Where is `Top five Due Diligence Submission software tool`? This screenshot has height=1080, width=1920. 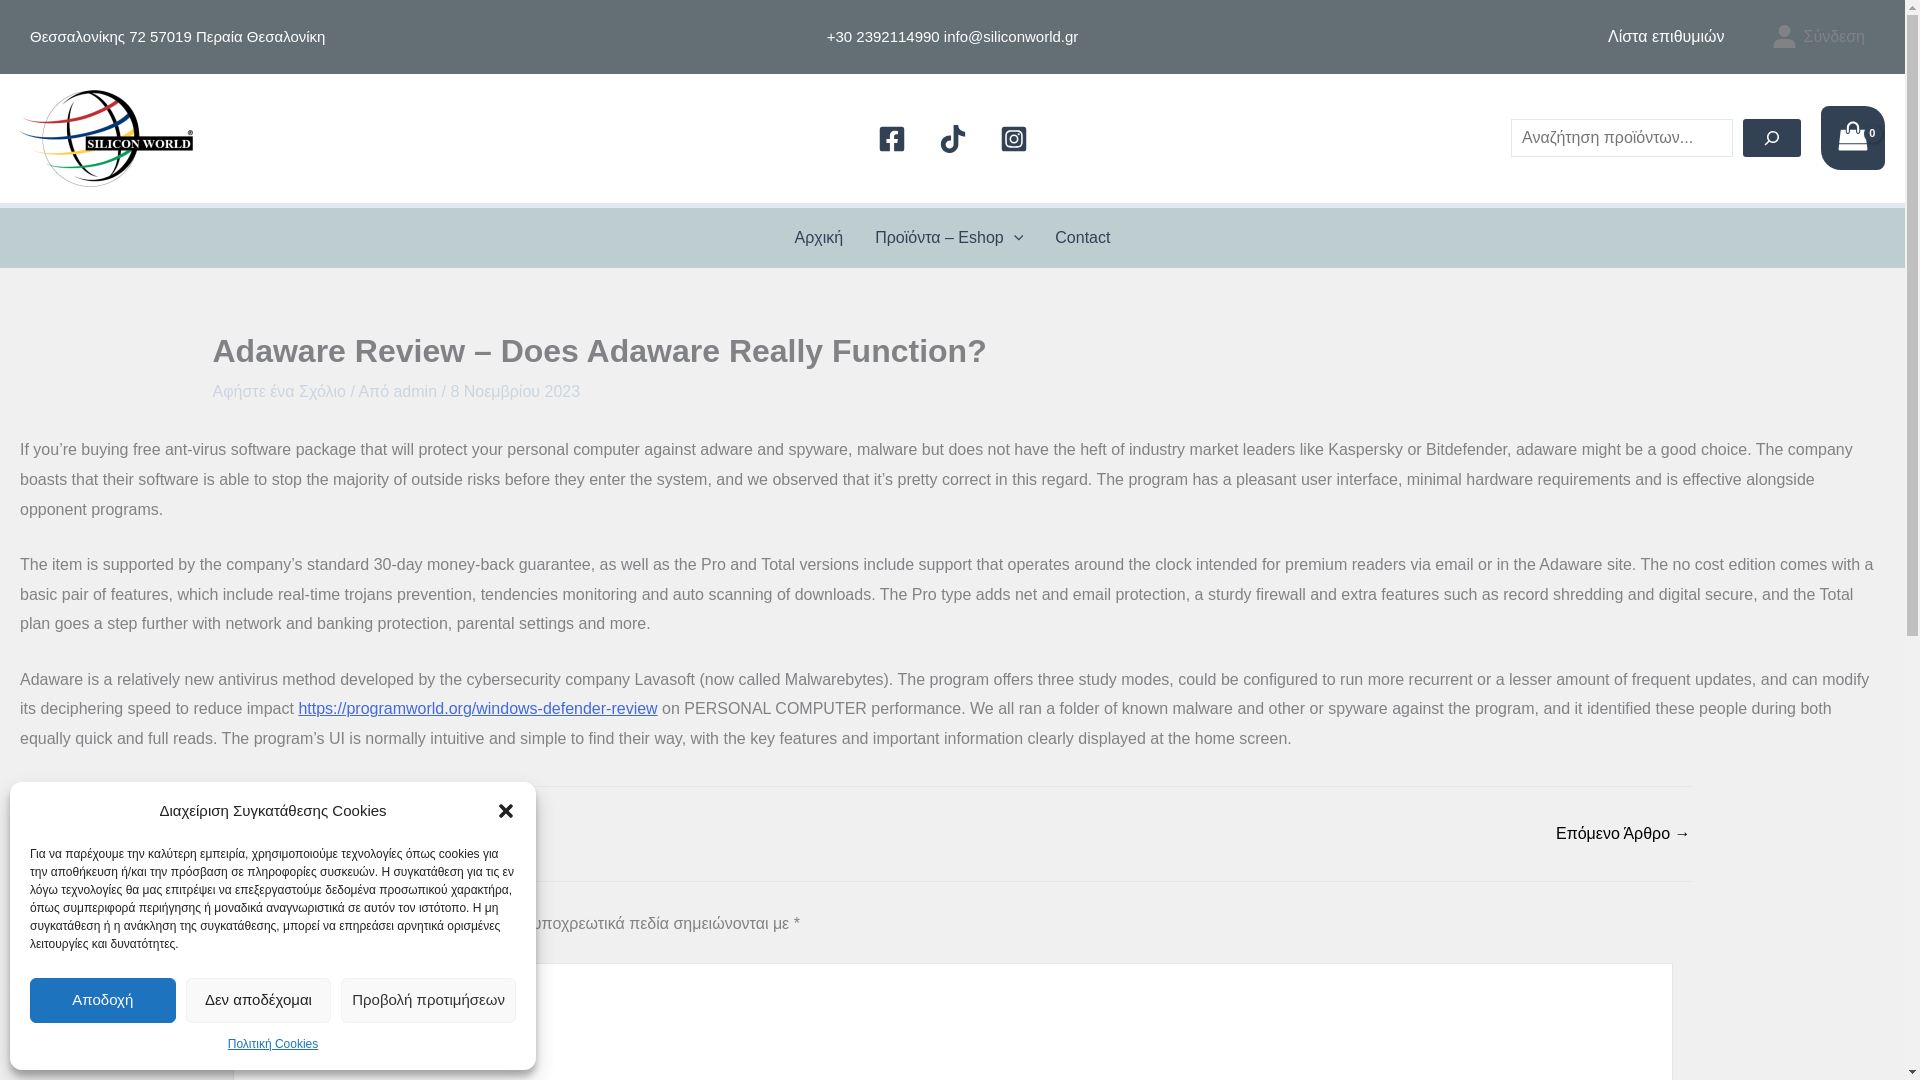
Top five Due Diligence Submission software tool is located at coordinates (298, 834).